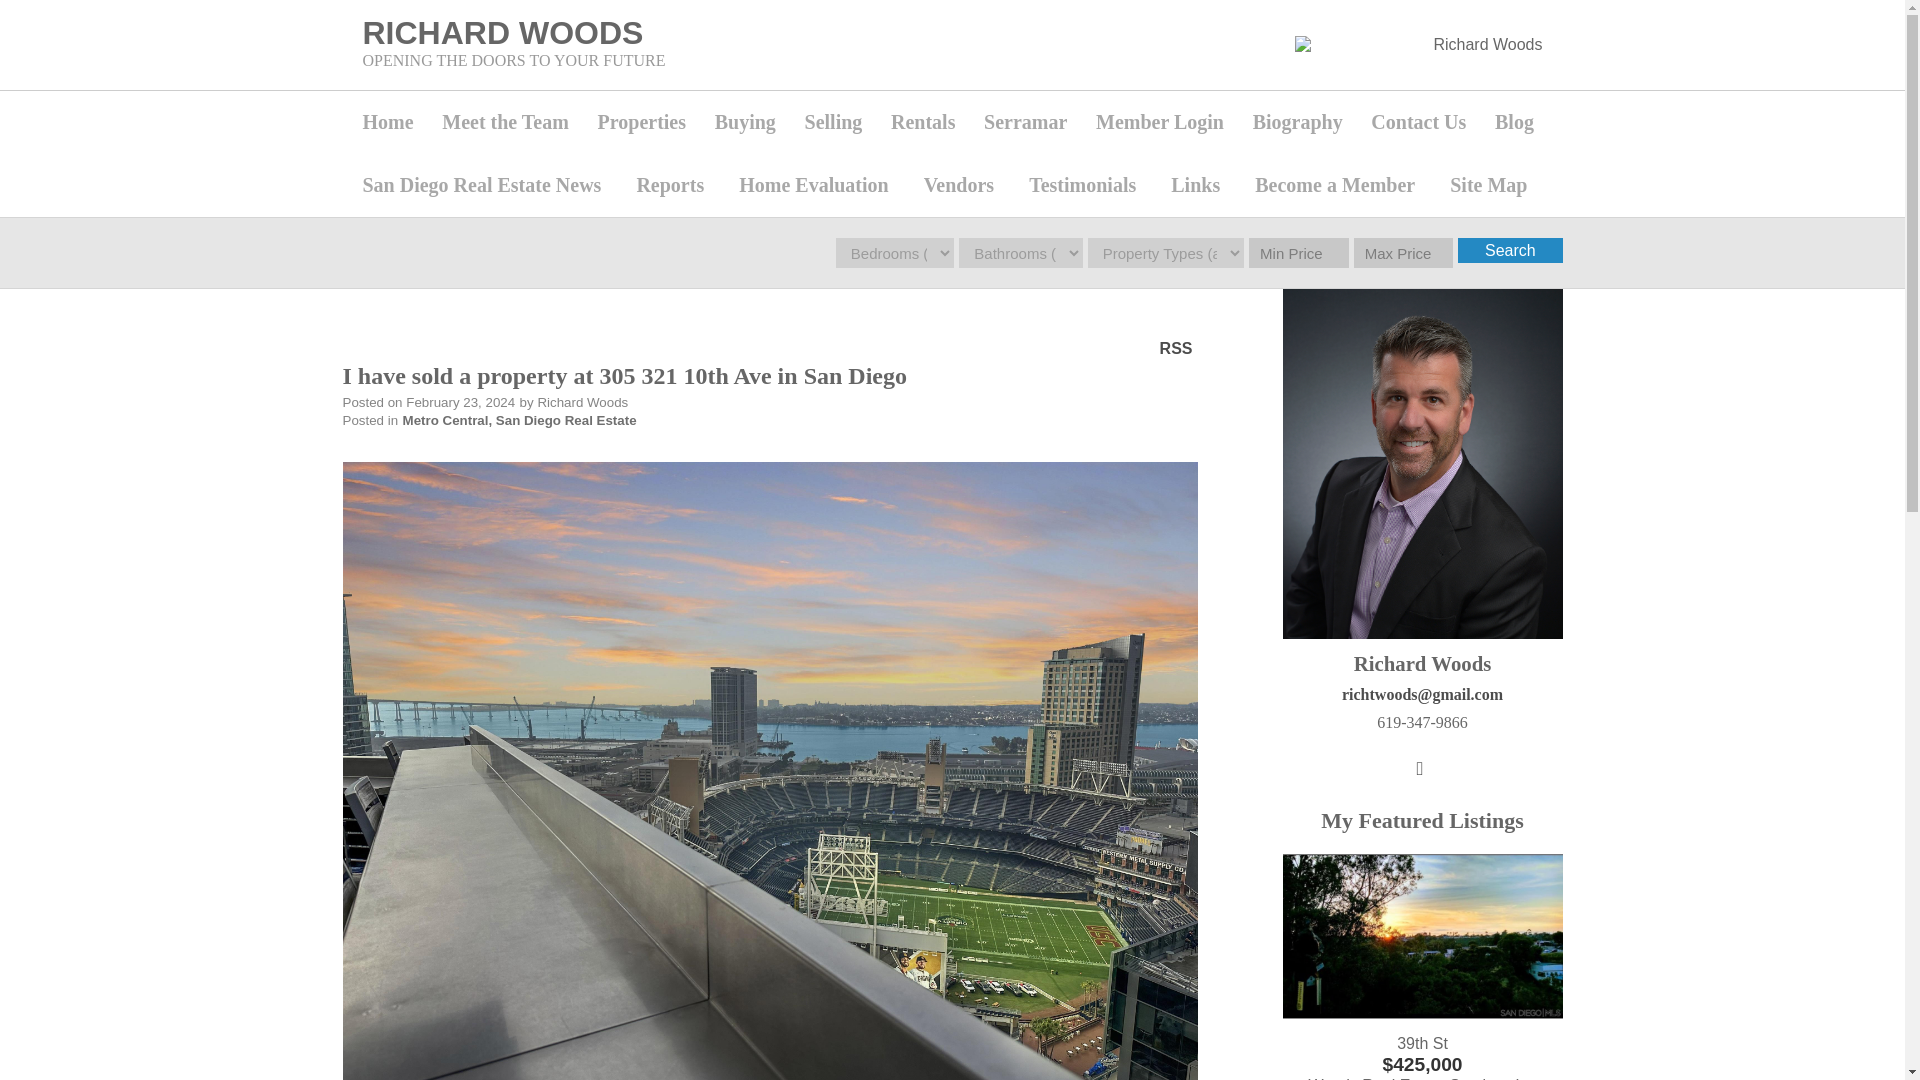 This screenshot has height=1080, width=1920. Describe the element at coordinates (488, 186) in the screenshot. I see `San Diego Real Estate News` at that location.